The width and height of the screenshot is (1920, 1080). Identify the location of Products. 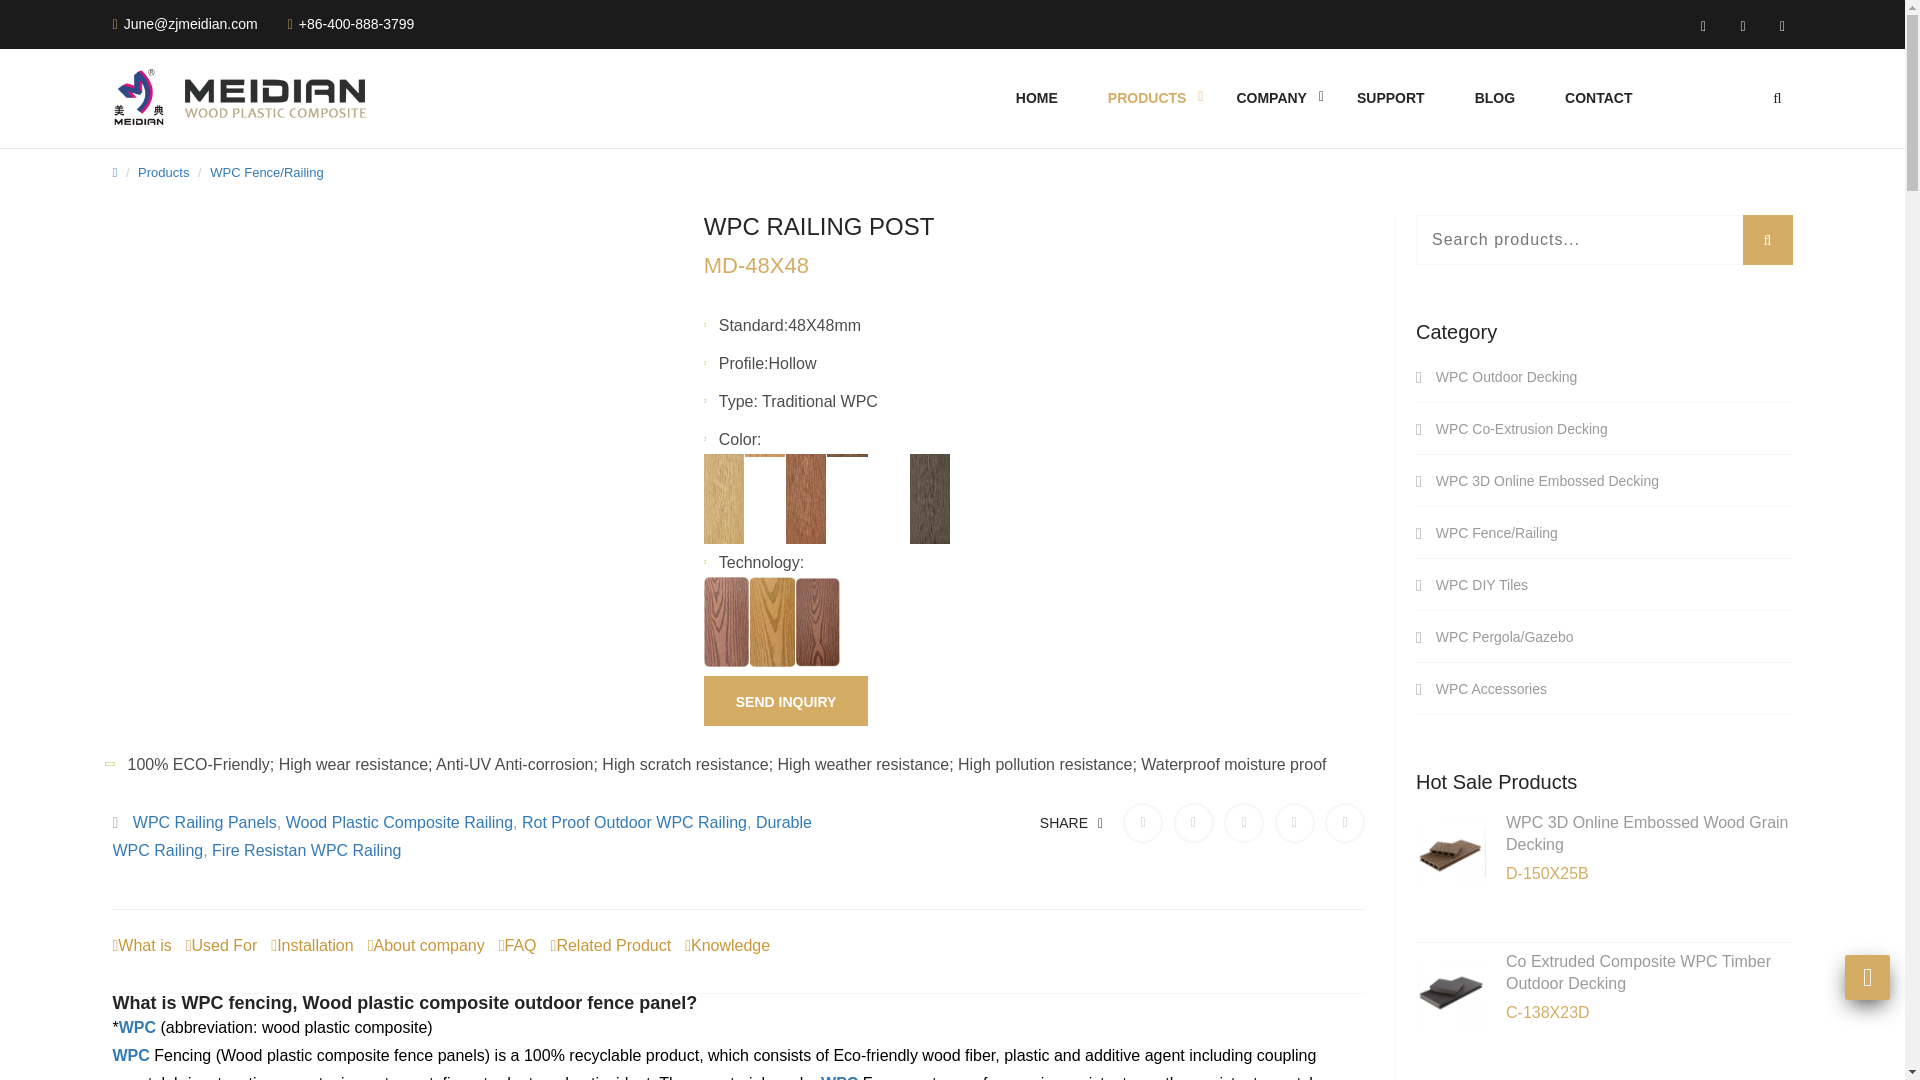
(163, 172).